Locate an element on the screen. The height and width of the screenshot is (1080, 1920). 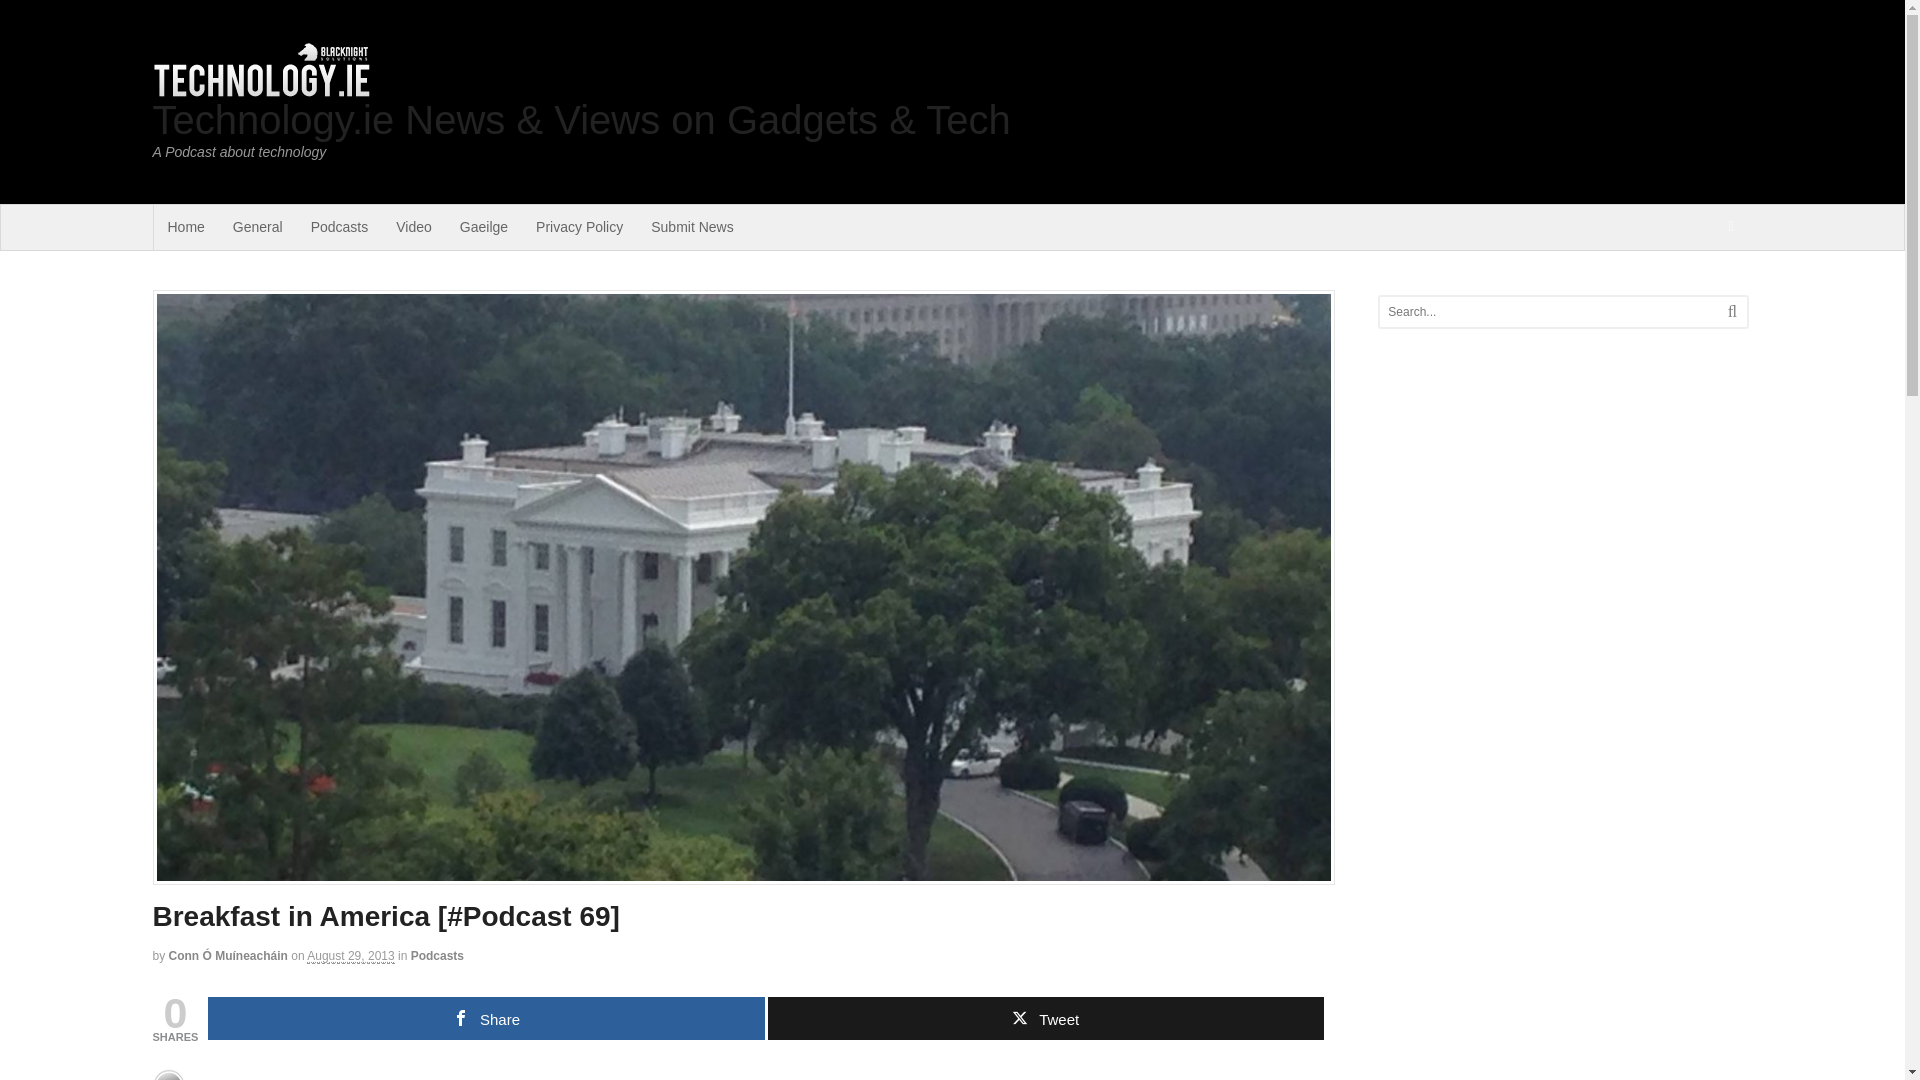
Privacy Policy is located at coordinates (580, 227).